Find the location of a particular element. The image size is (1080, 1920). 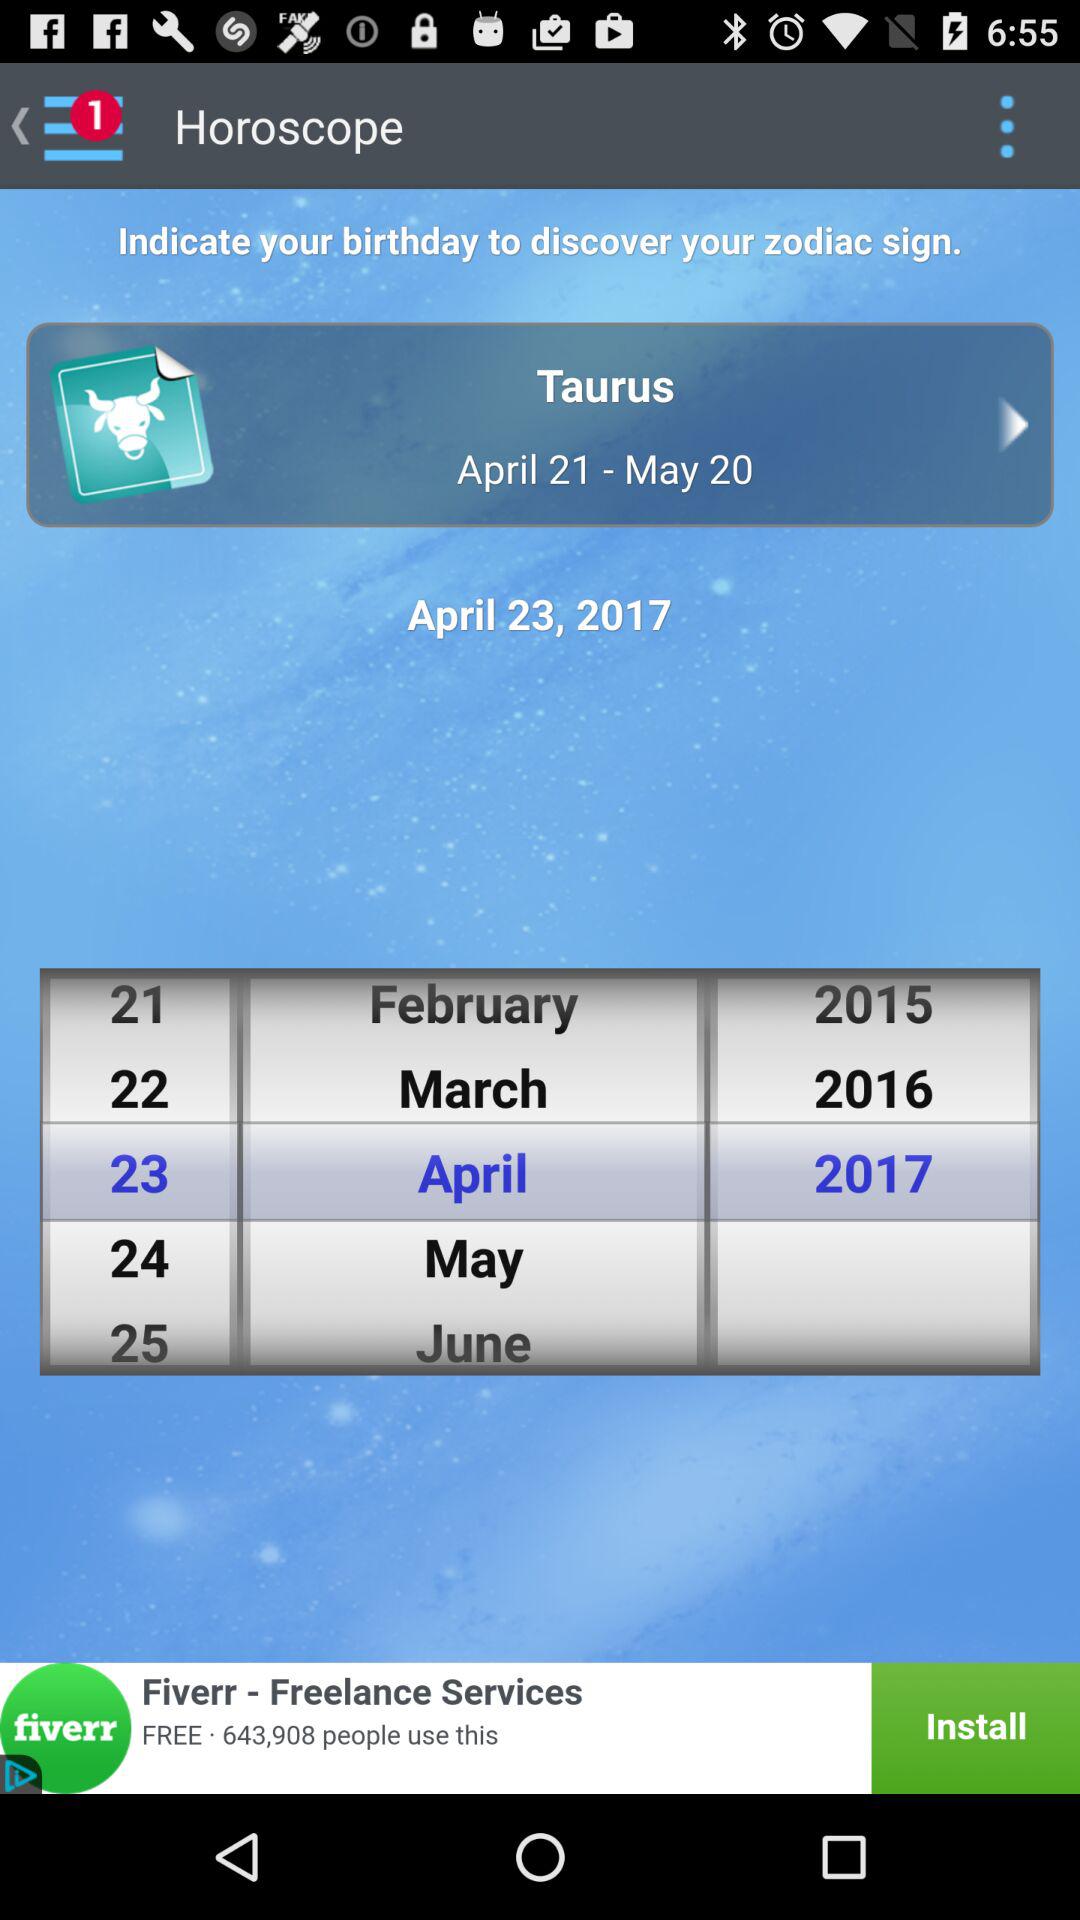

open menu options is located at coordinates (1006, 126).